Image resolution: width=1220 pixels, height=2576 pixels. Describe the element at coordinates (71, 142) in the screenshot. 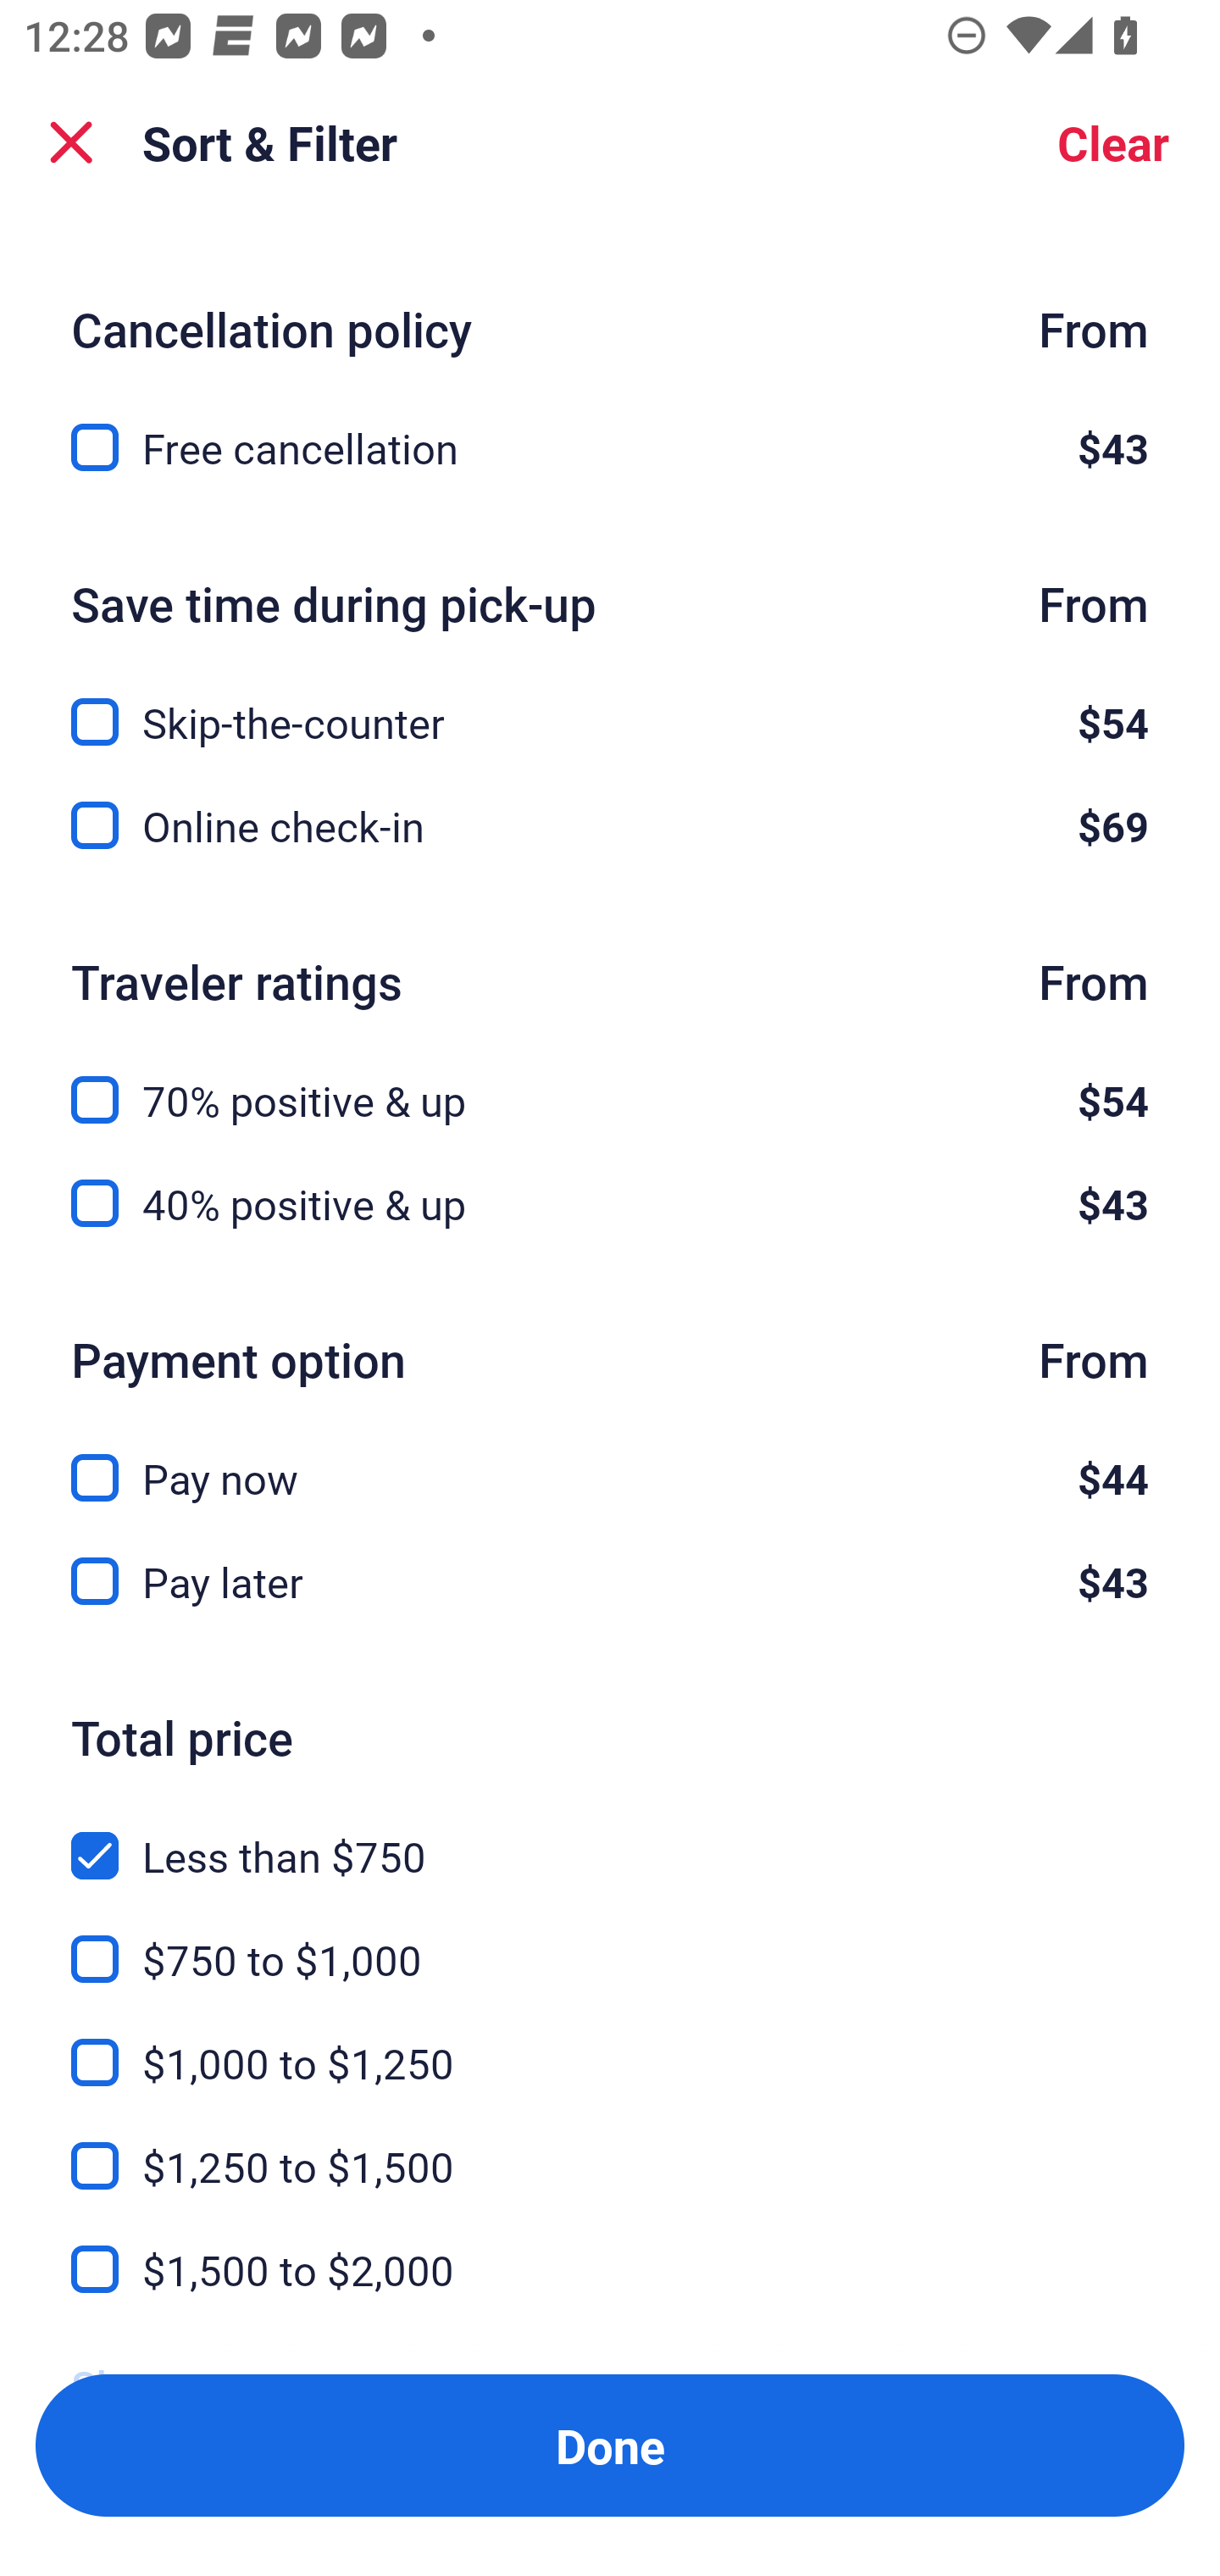

I see `Close Sort and Filter` at that location.